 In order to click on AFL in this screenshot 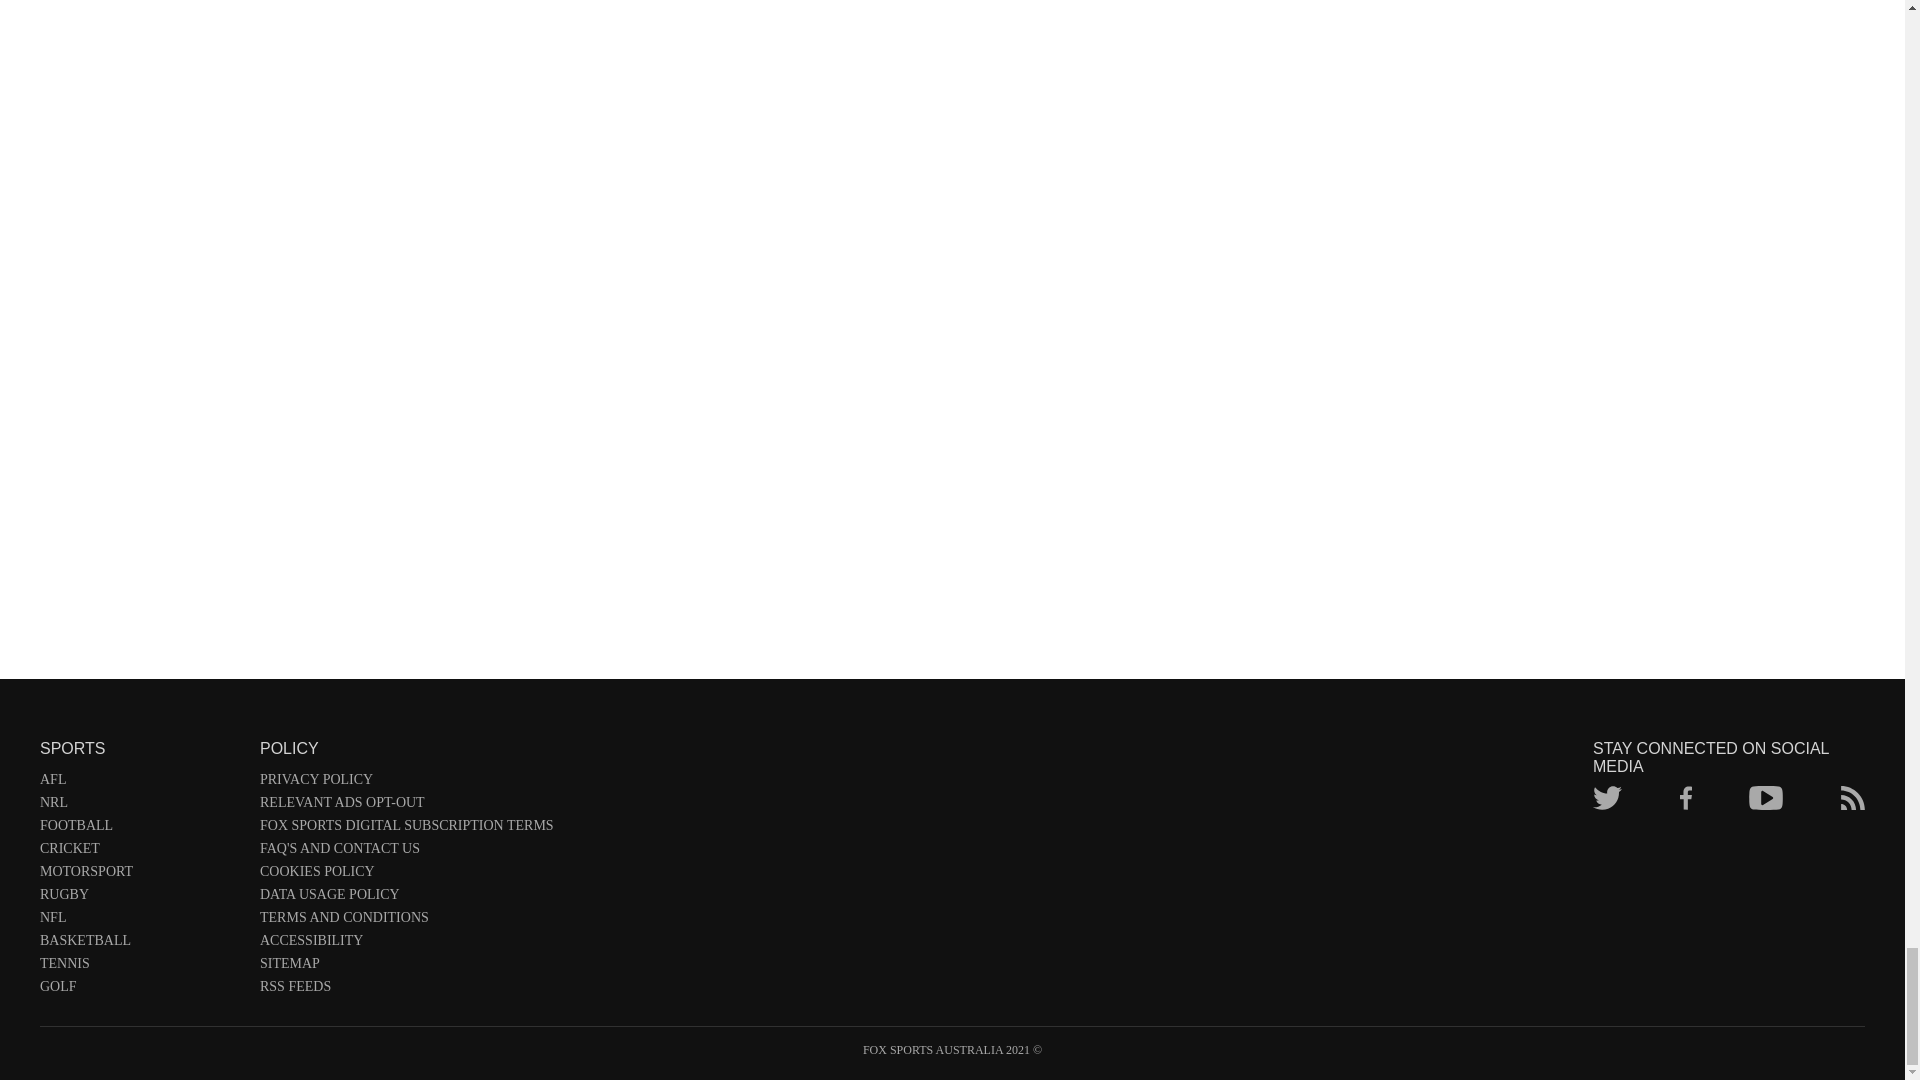, I will do `click(140, 783)`.